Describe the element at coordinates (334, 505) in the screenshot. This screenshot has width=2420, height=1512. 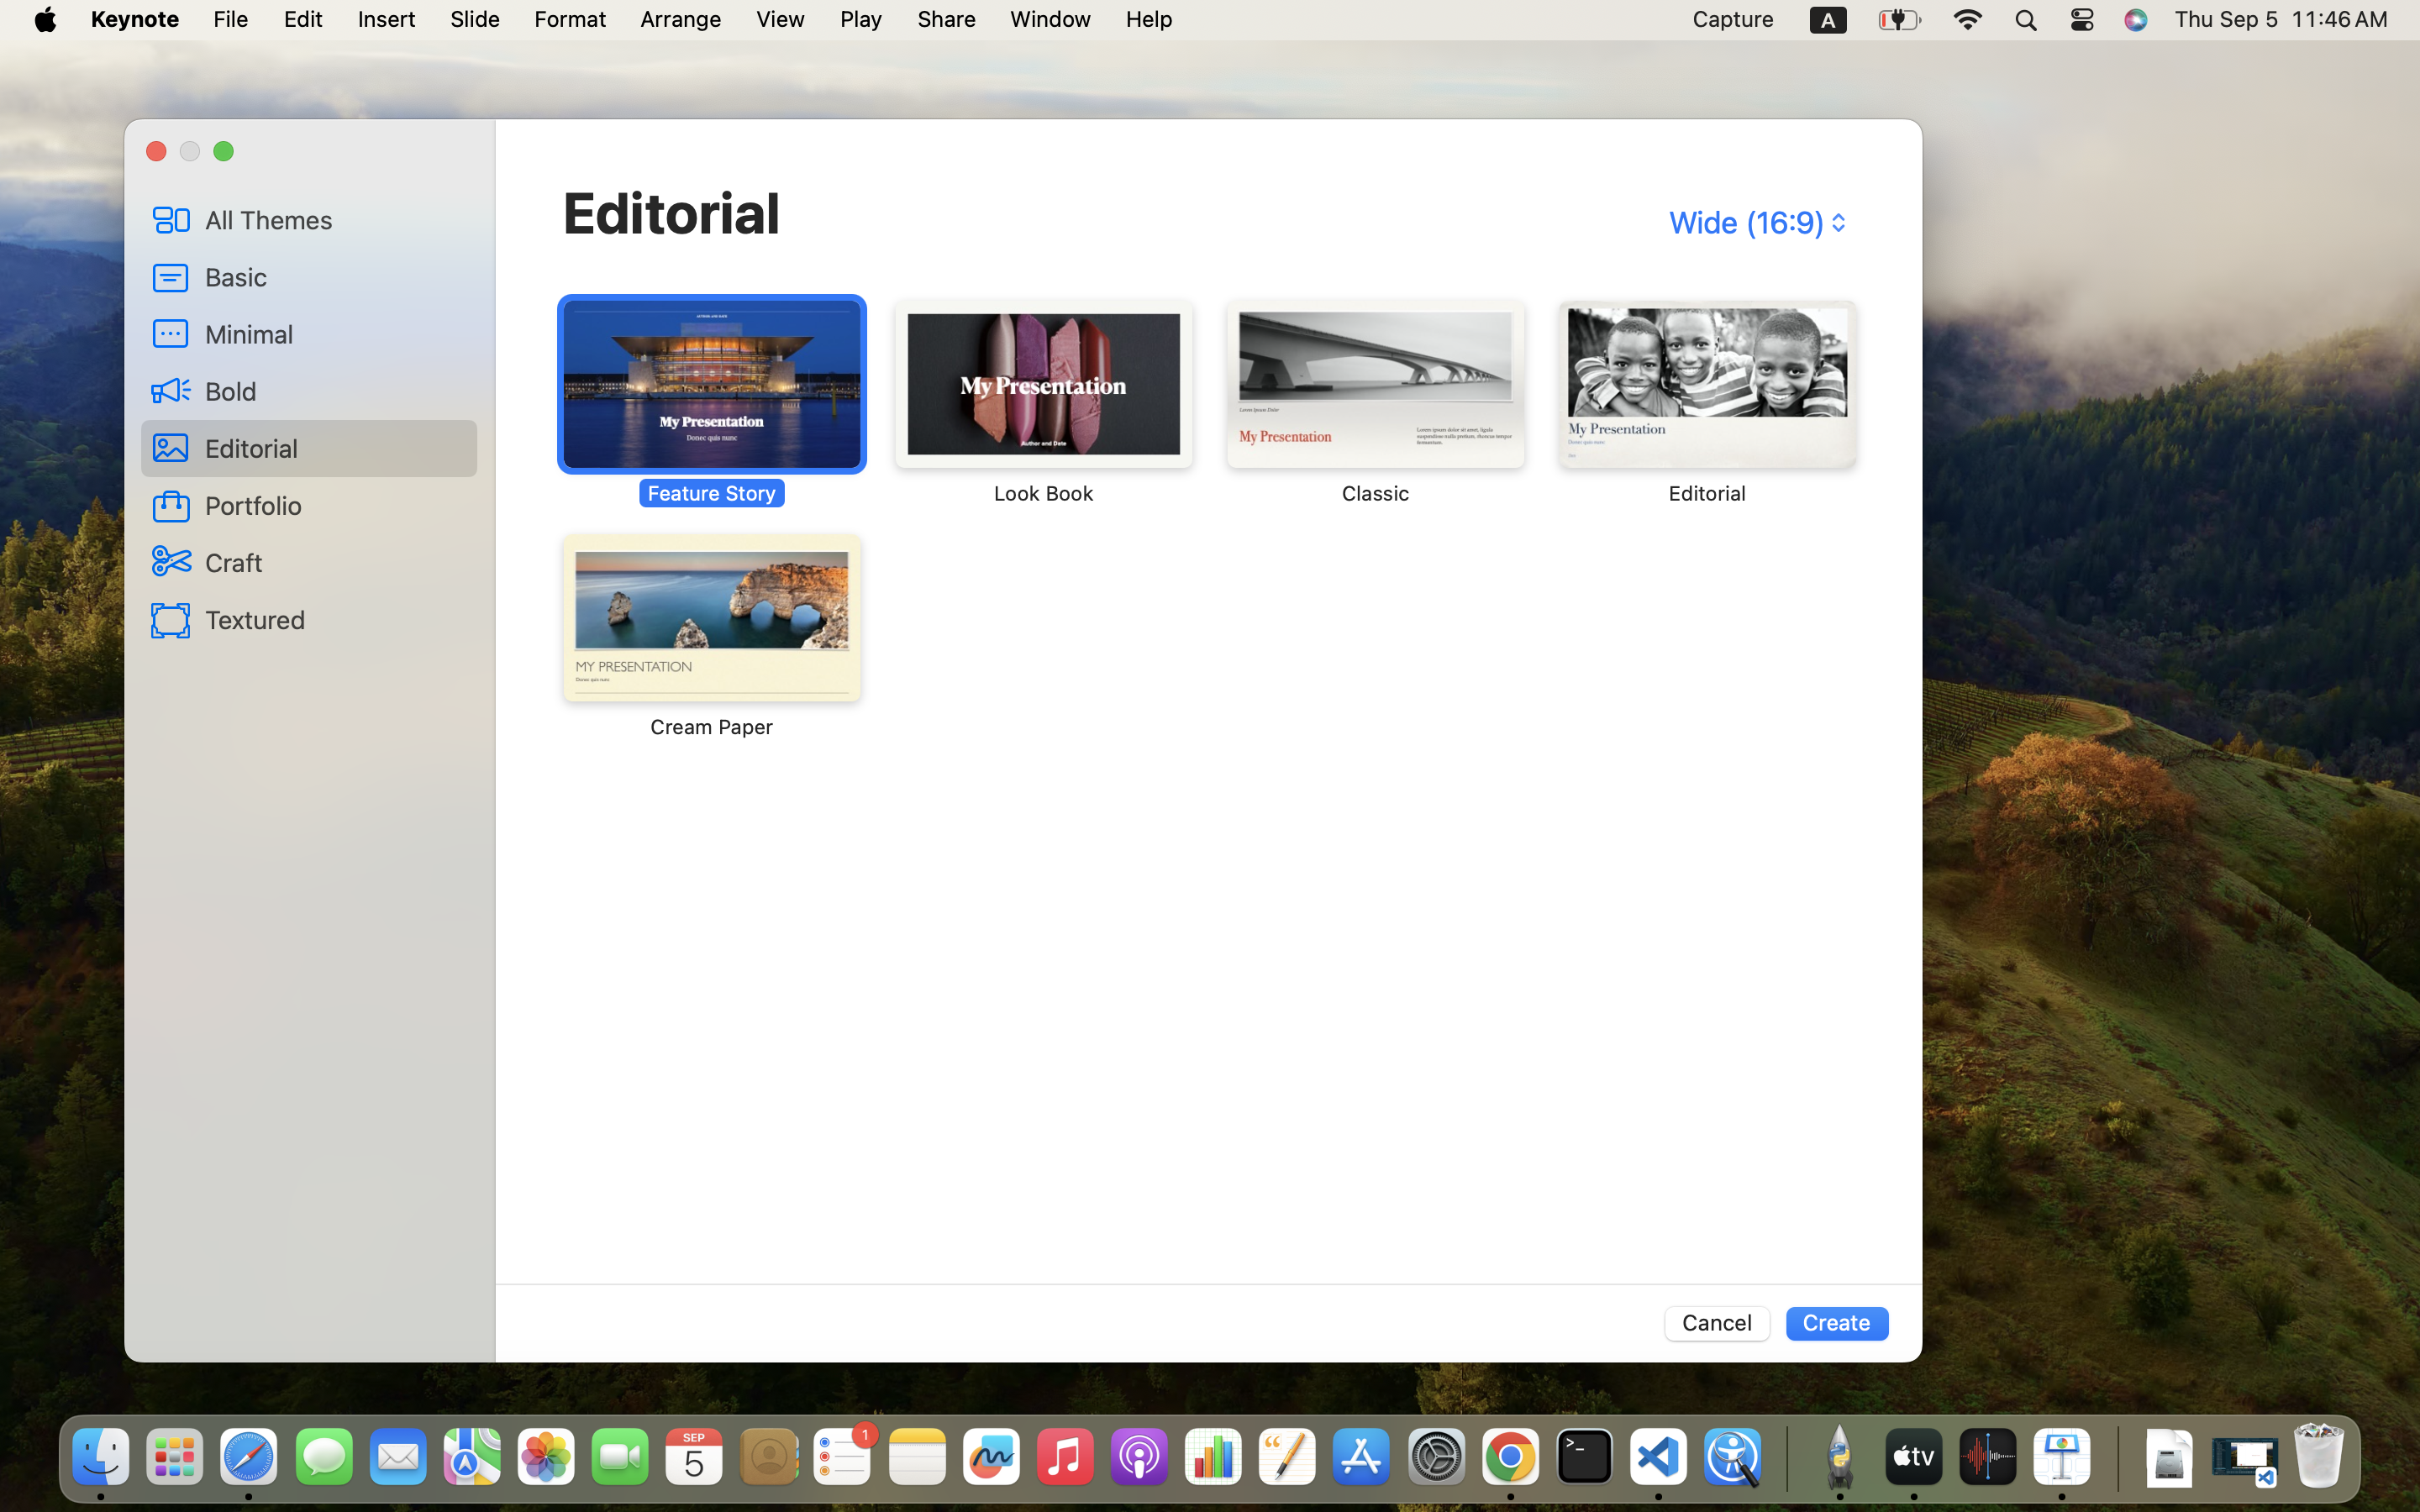
I see `Portfolio` at that location.